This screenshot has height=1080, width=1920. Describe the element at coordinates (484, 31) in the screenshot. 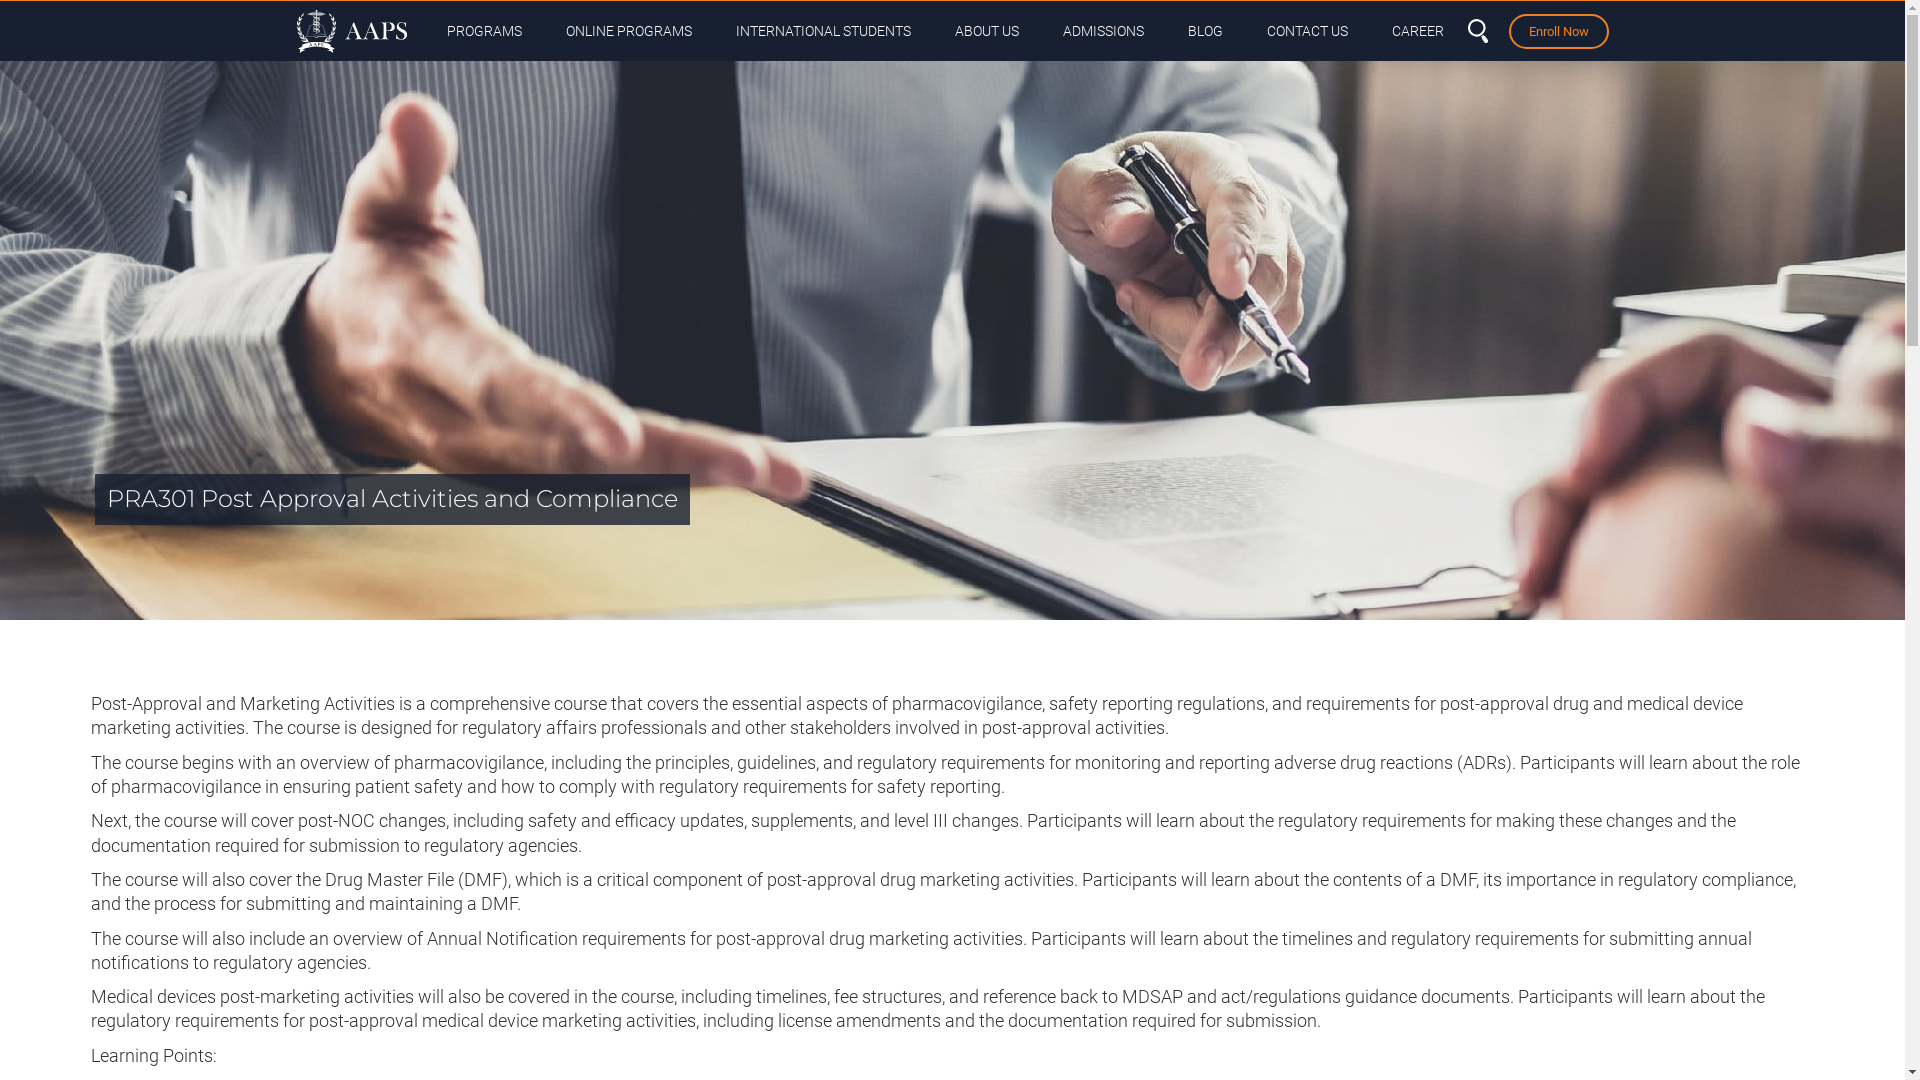

I see `PROGRAMS` at that location.